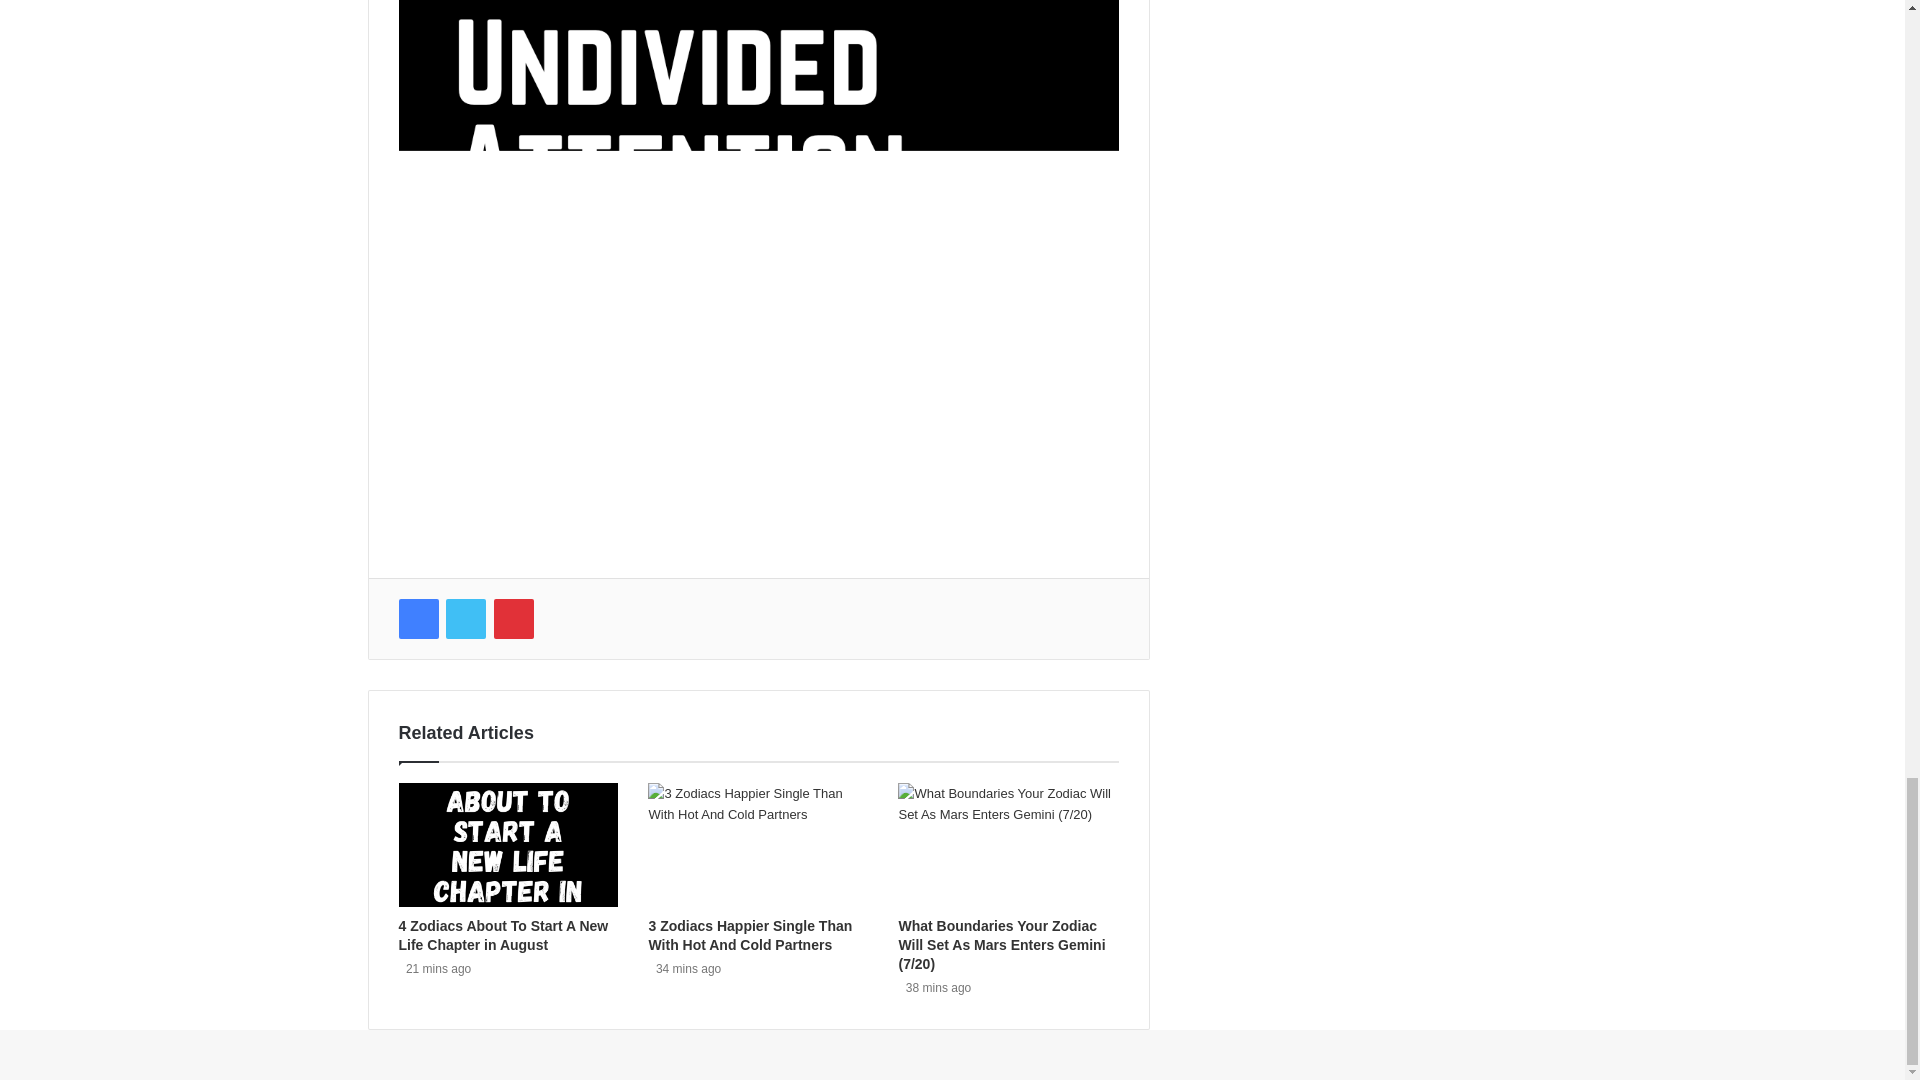 The width and height of the screenshot is (1920, 1080). Describe the element at coordinates (417, 619) in the screenshot. I see `Facebook` at that location.